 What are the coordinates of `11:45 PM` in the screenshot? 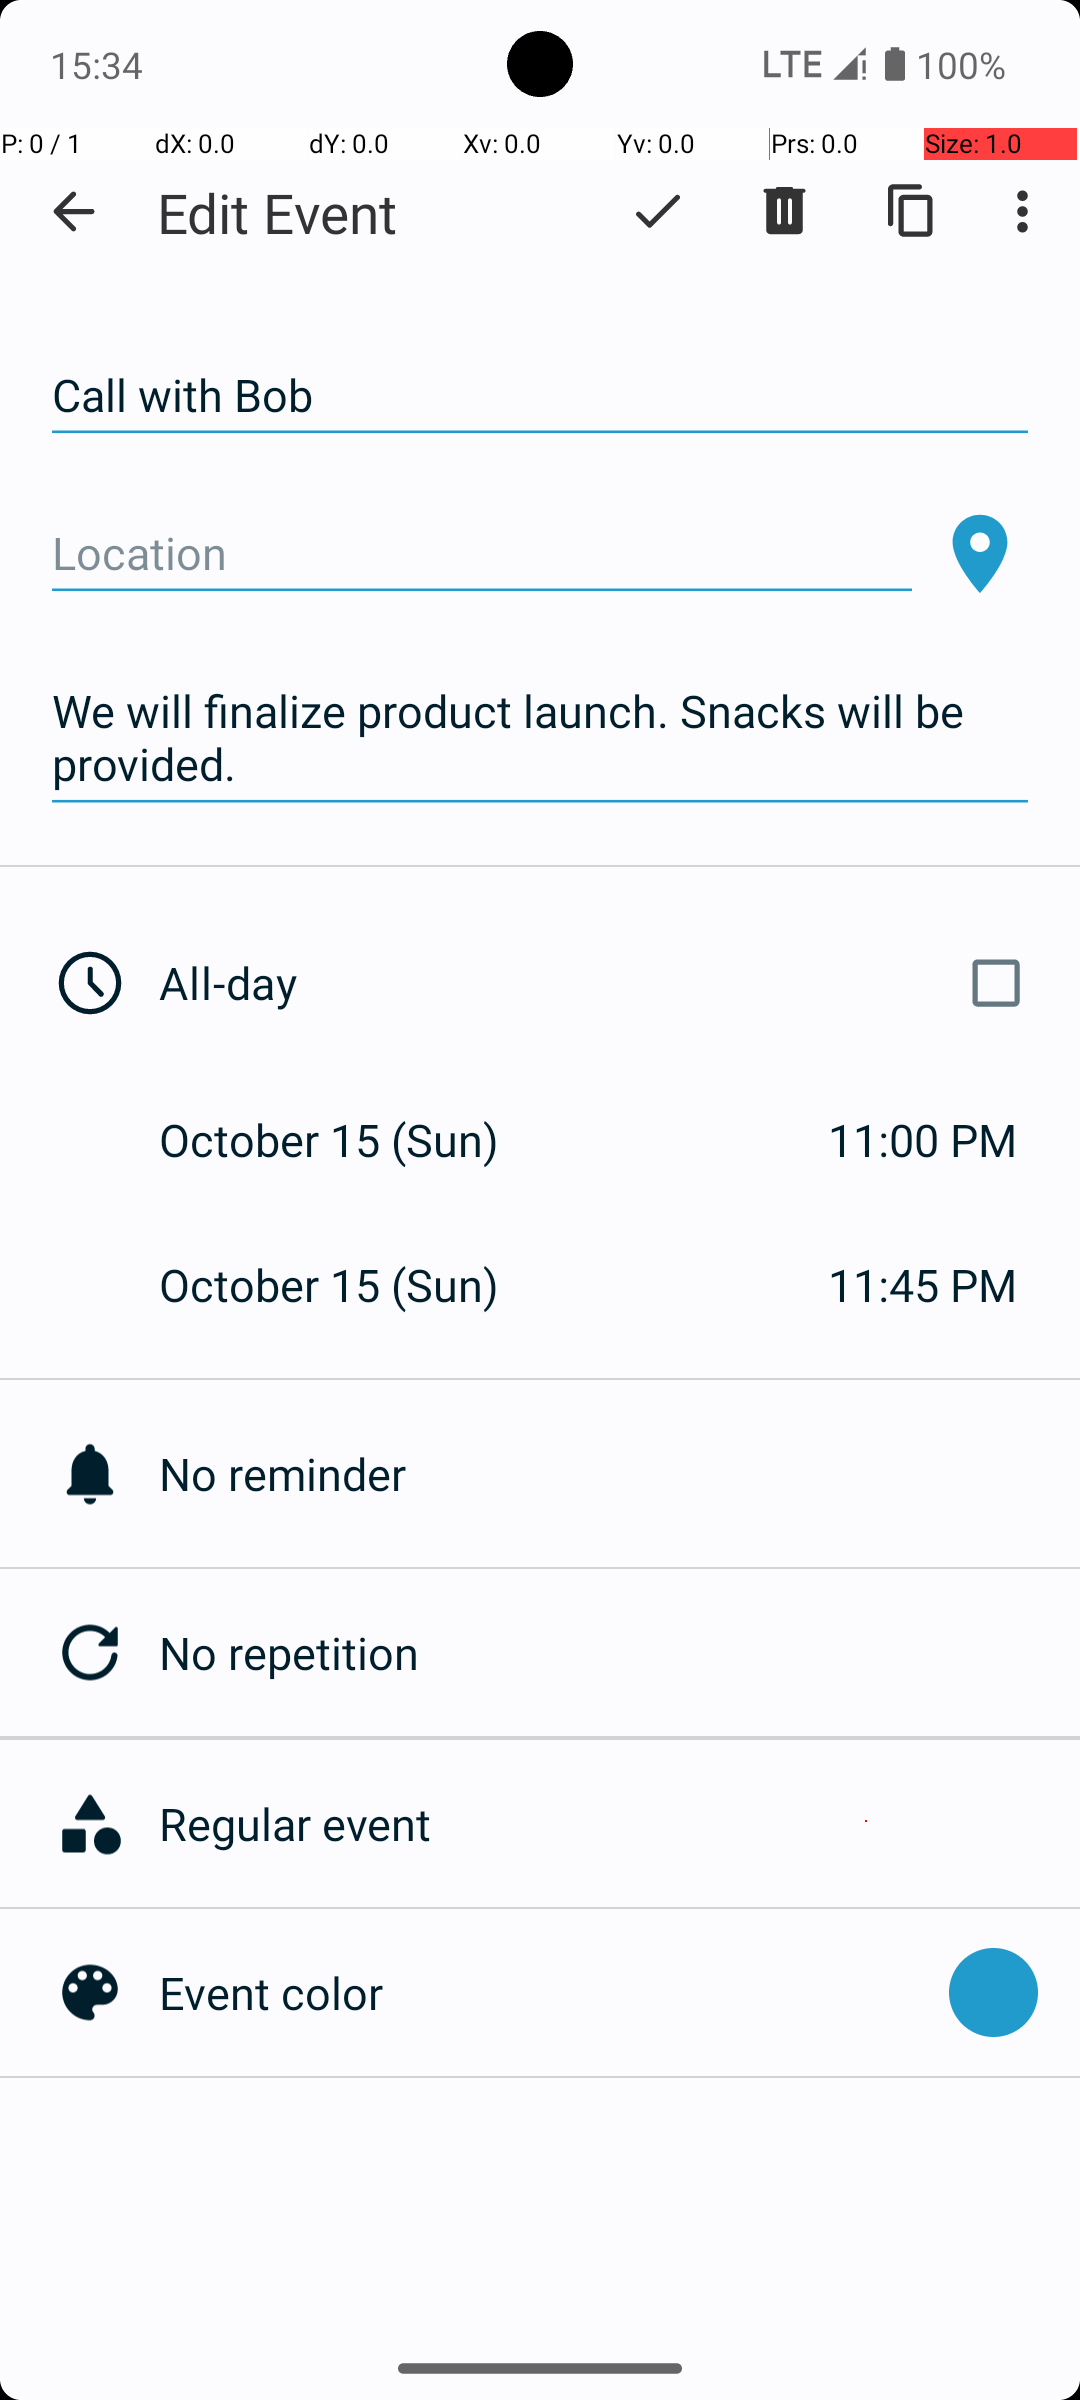 It's located at (922, 1284).